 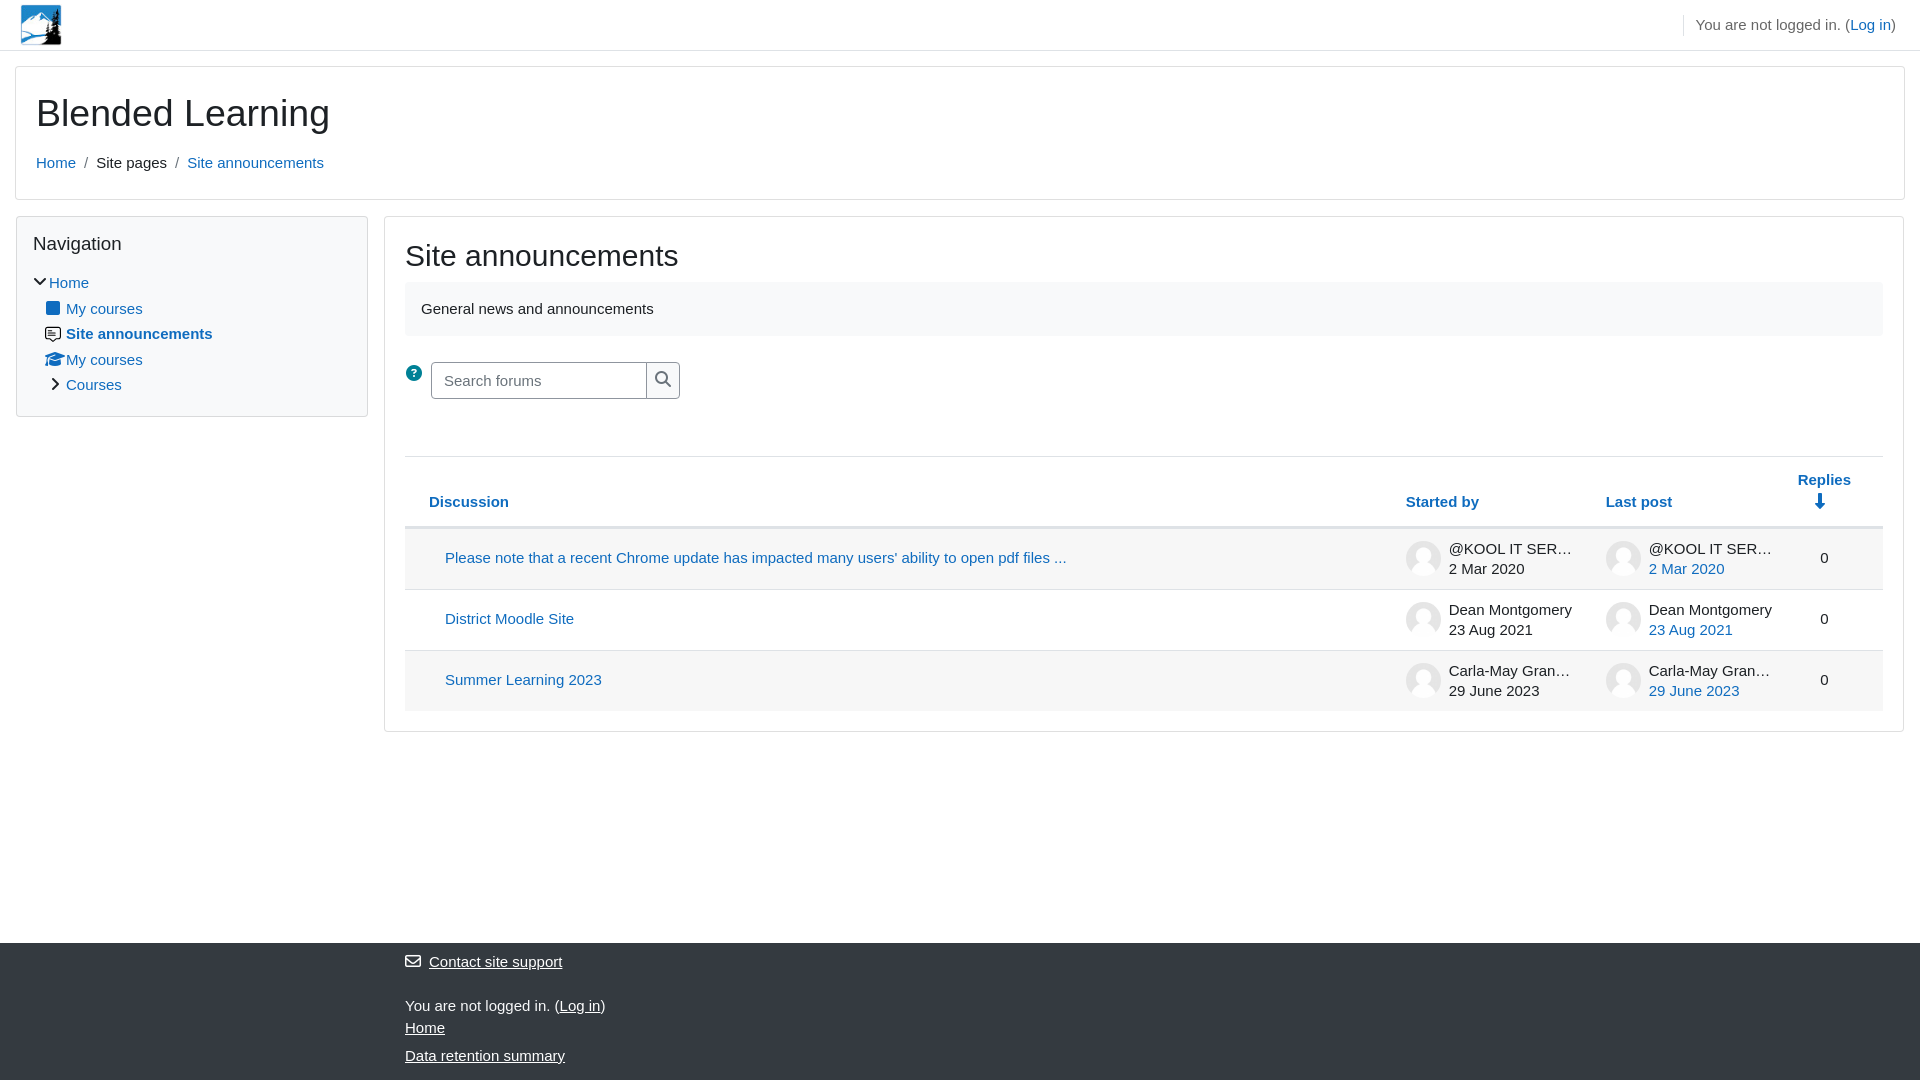 I want to click on Skip Navigation, so click(x=16, y=214).